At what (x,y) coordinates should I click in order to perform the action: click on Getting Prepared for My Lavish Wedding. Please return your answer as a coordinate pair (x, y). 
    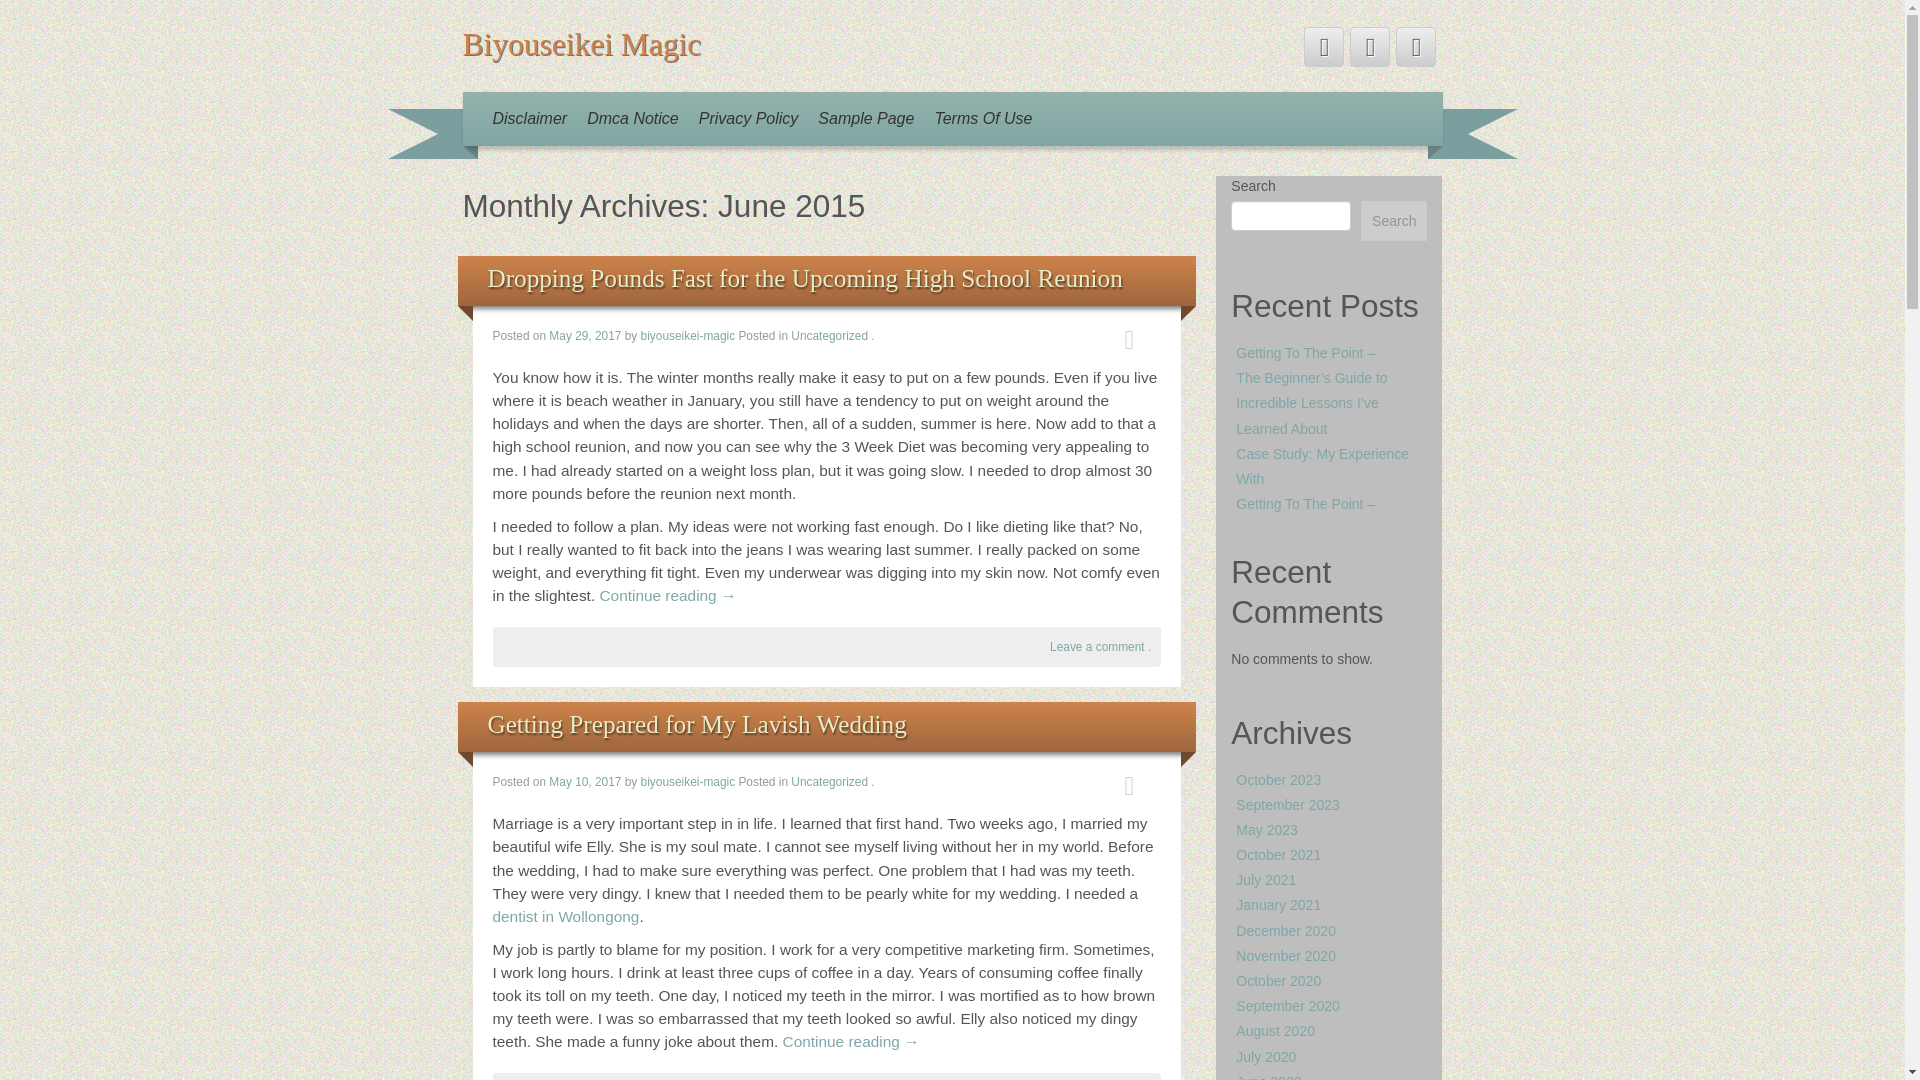
    Looking at the image, I should click on (696, 724).